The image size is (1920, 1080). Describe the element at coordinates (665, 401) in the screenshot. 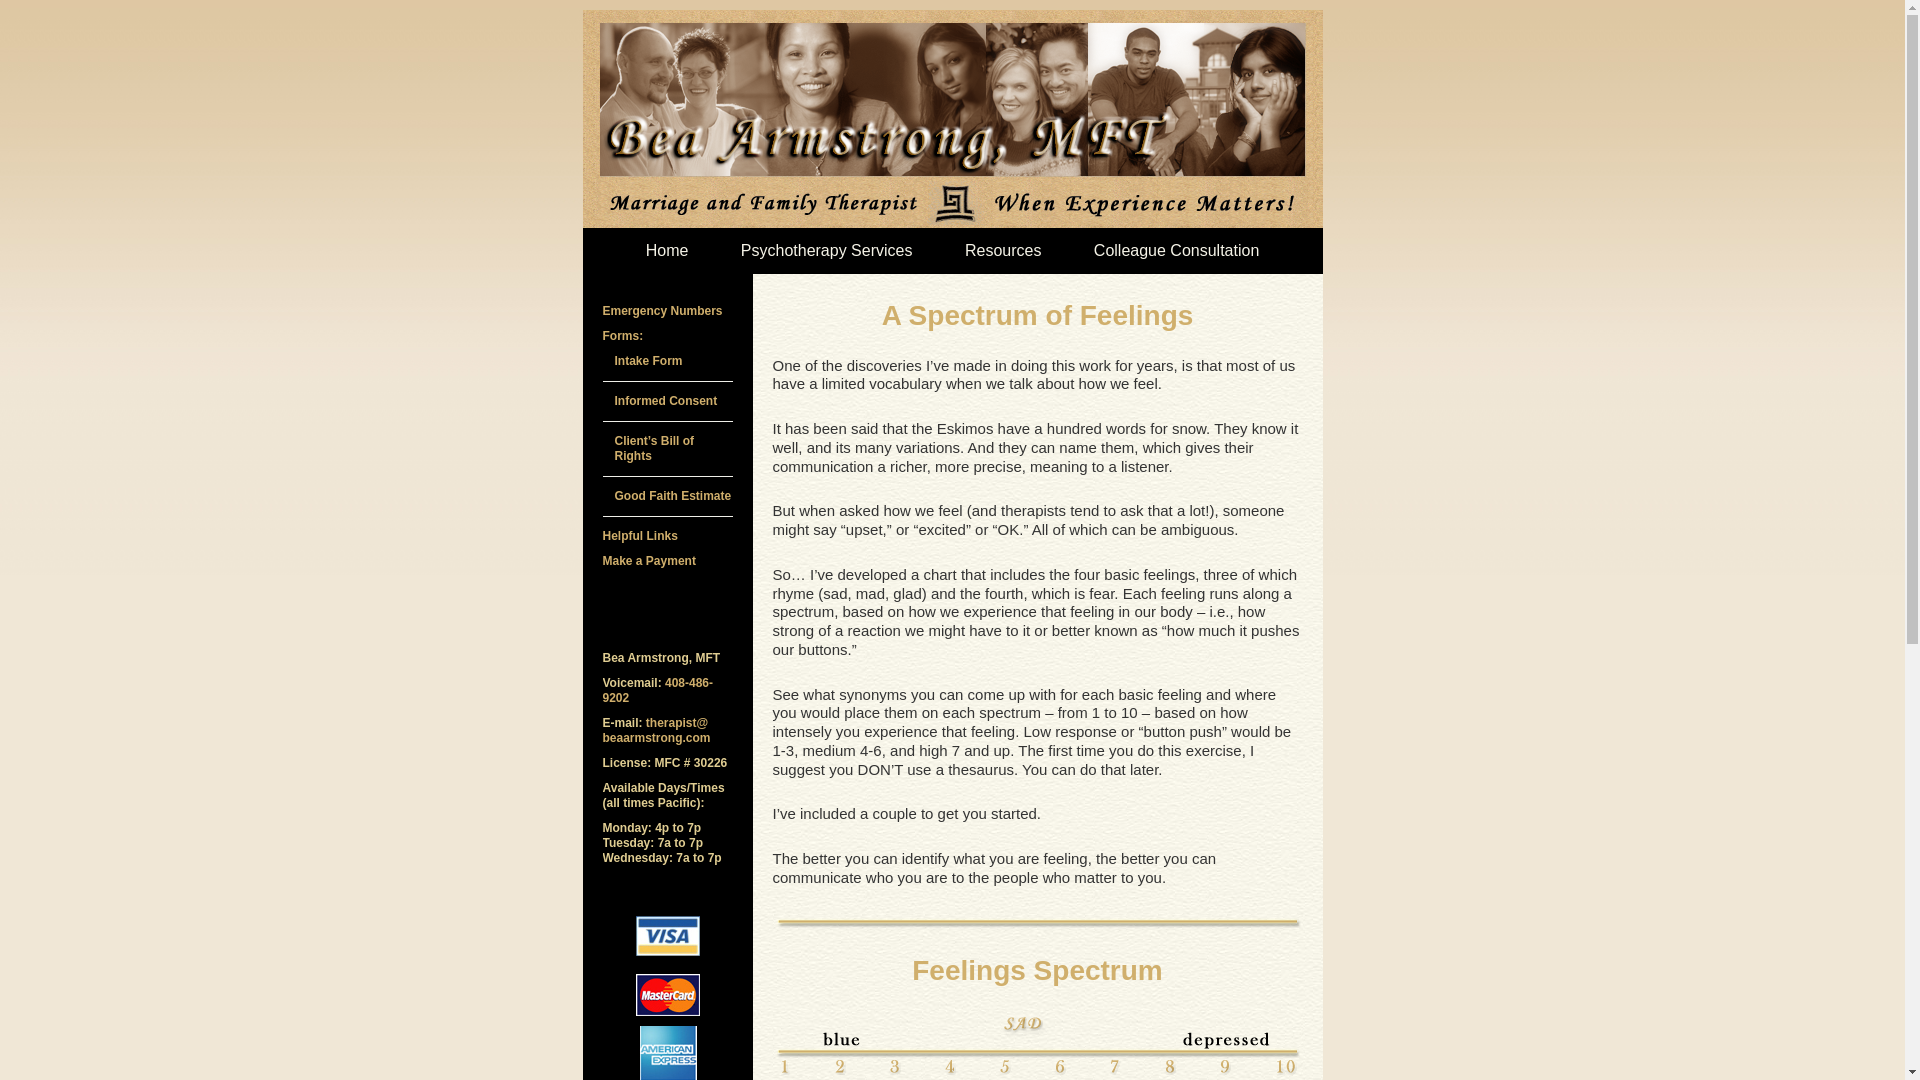

I see `Informed Consent` at that location.